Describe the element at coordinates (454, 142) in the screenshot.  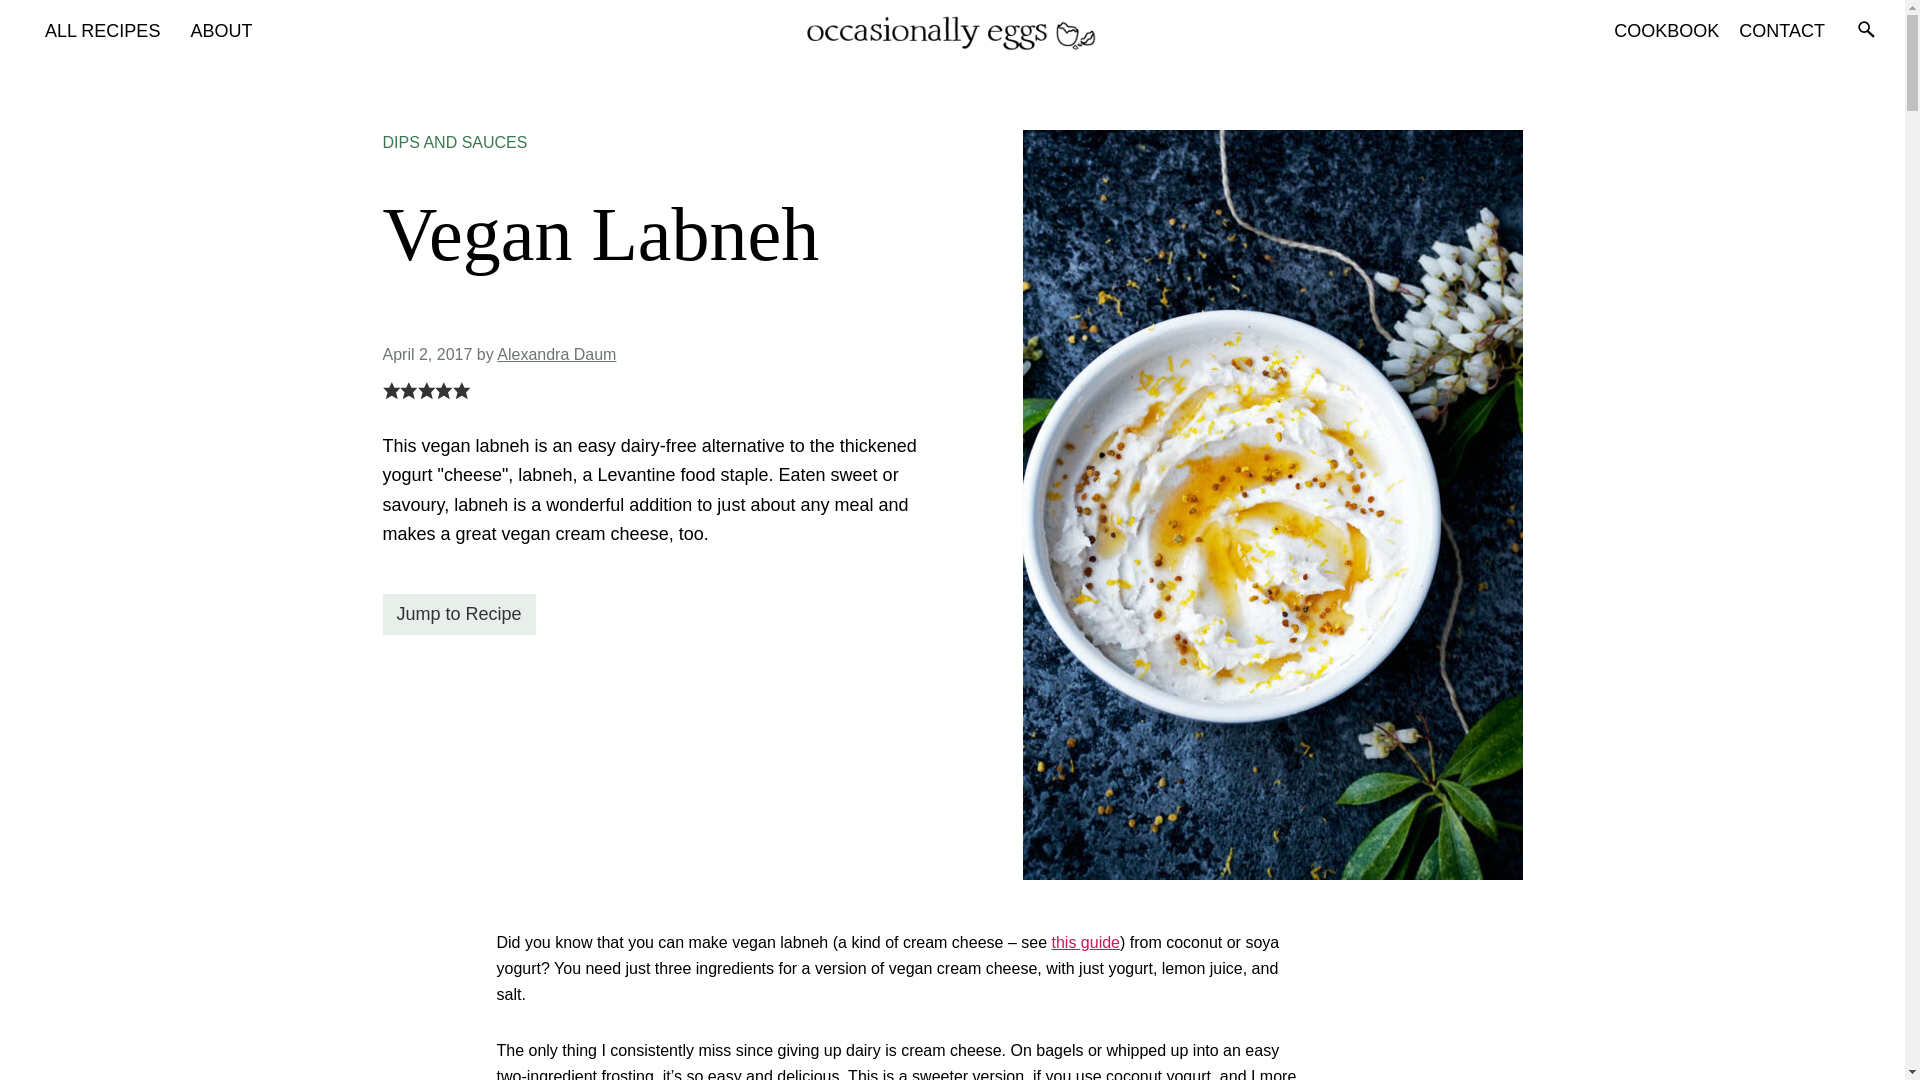
I see `DIPS AND SAUCES` at that location.